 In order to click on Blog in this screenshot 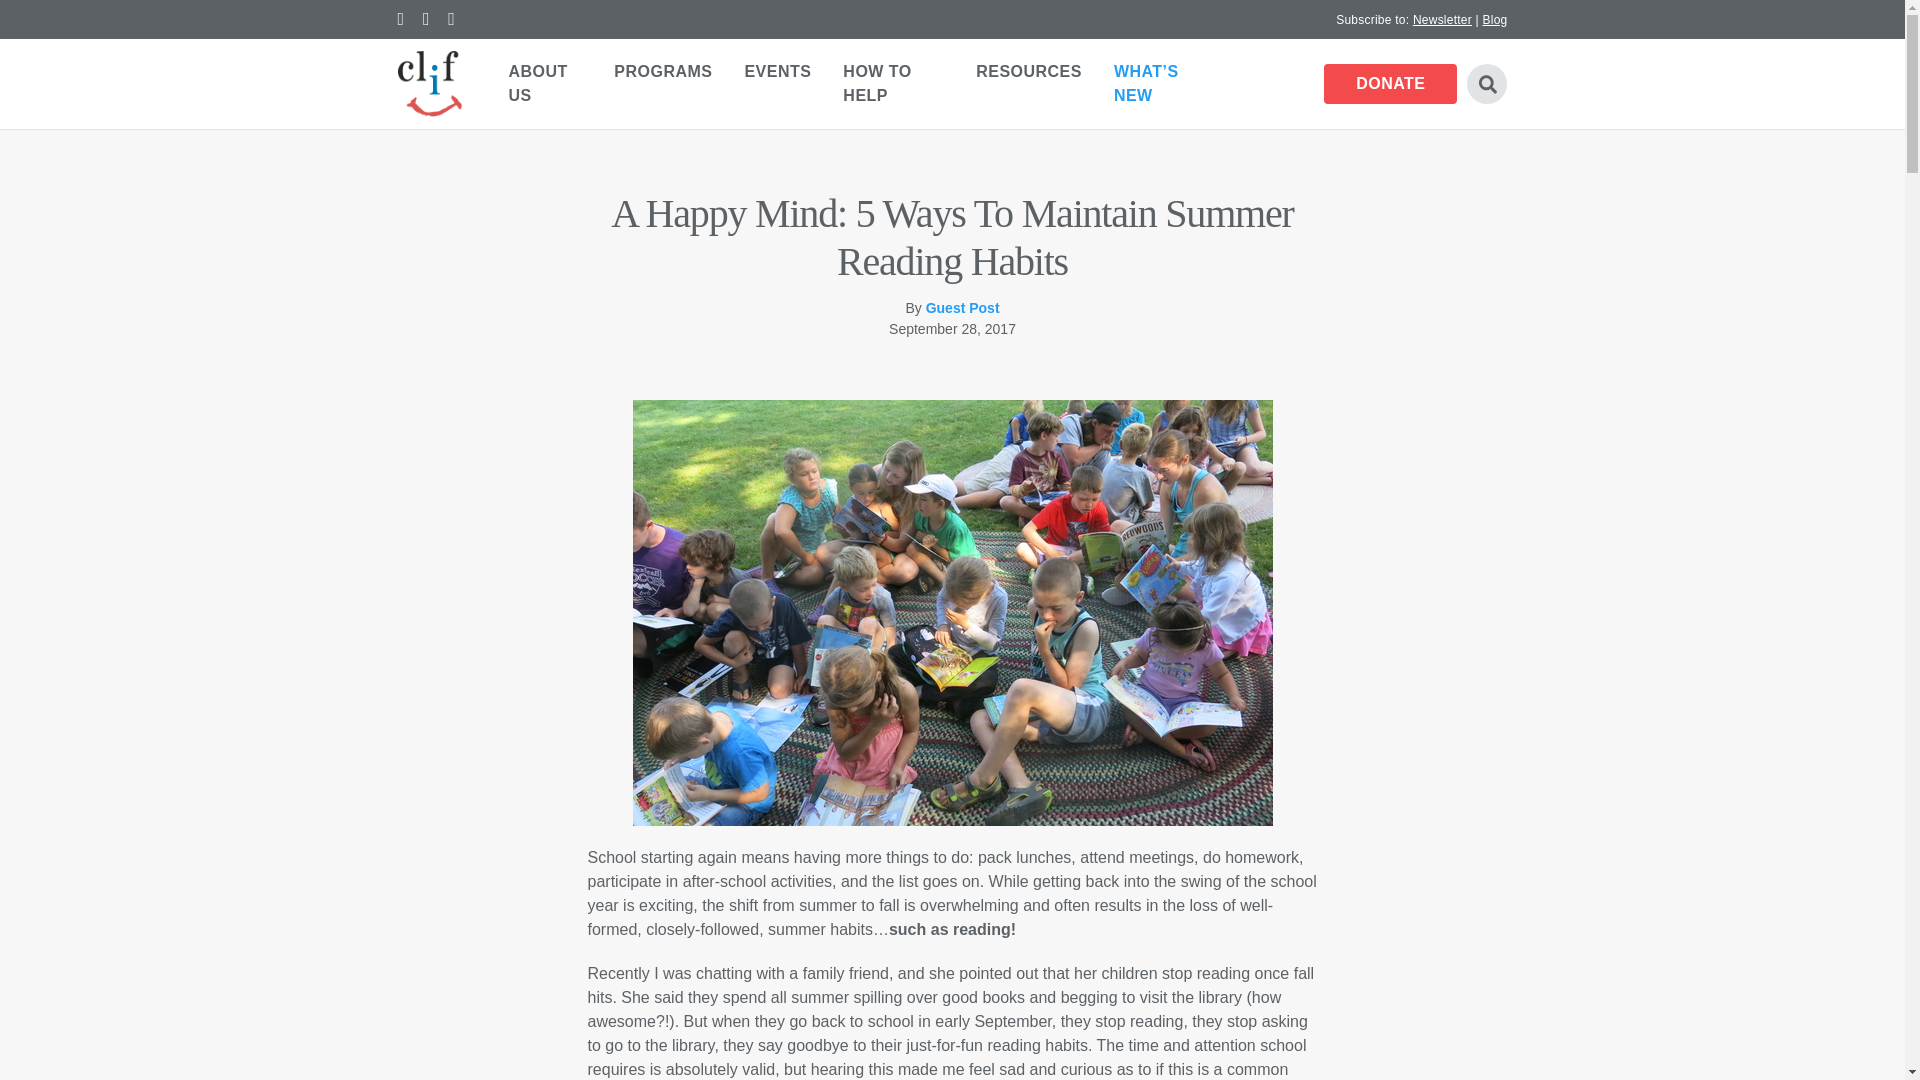, I will do `click(1494, 18)`.